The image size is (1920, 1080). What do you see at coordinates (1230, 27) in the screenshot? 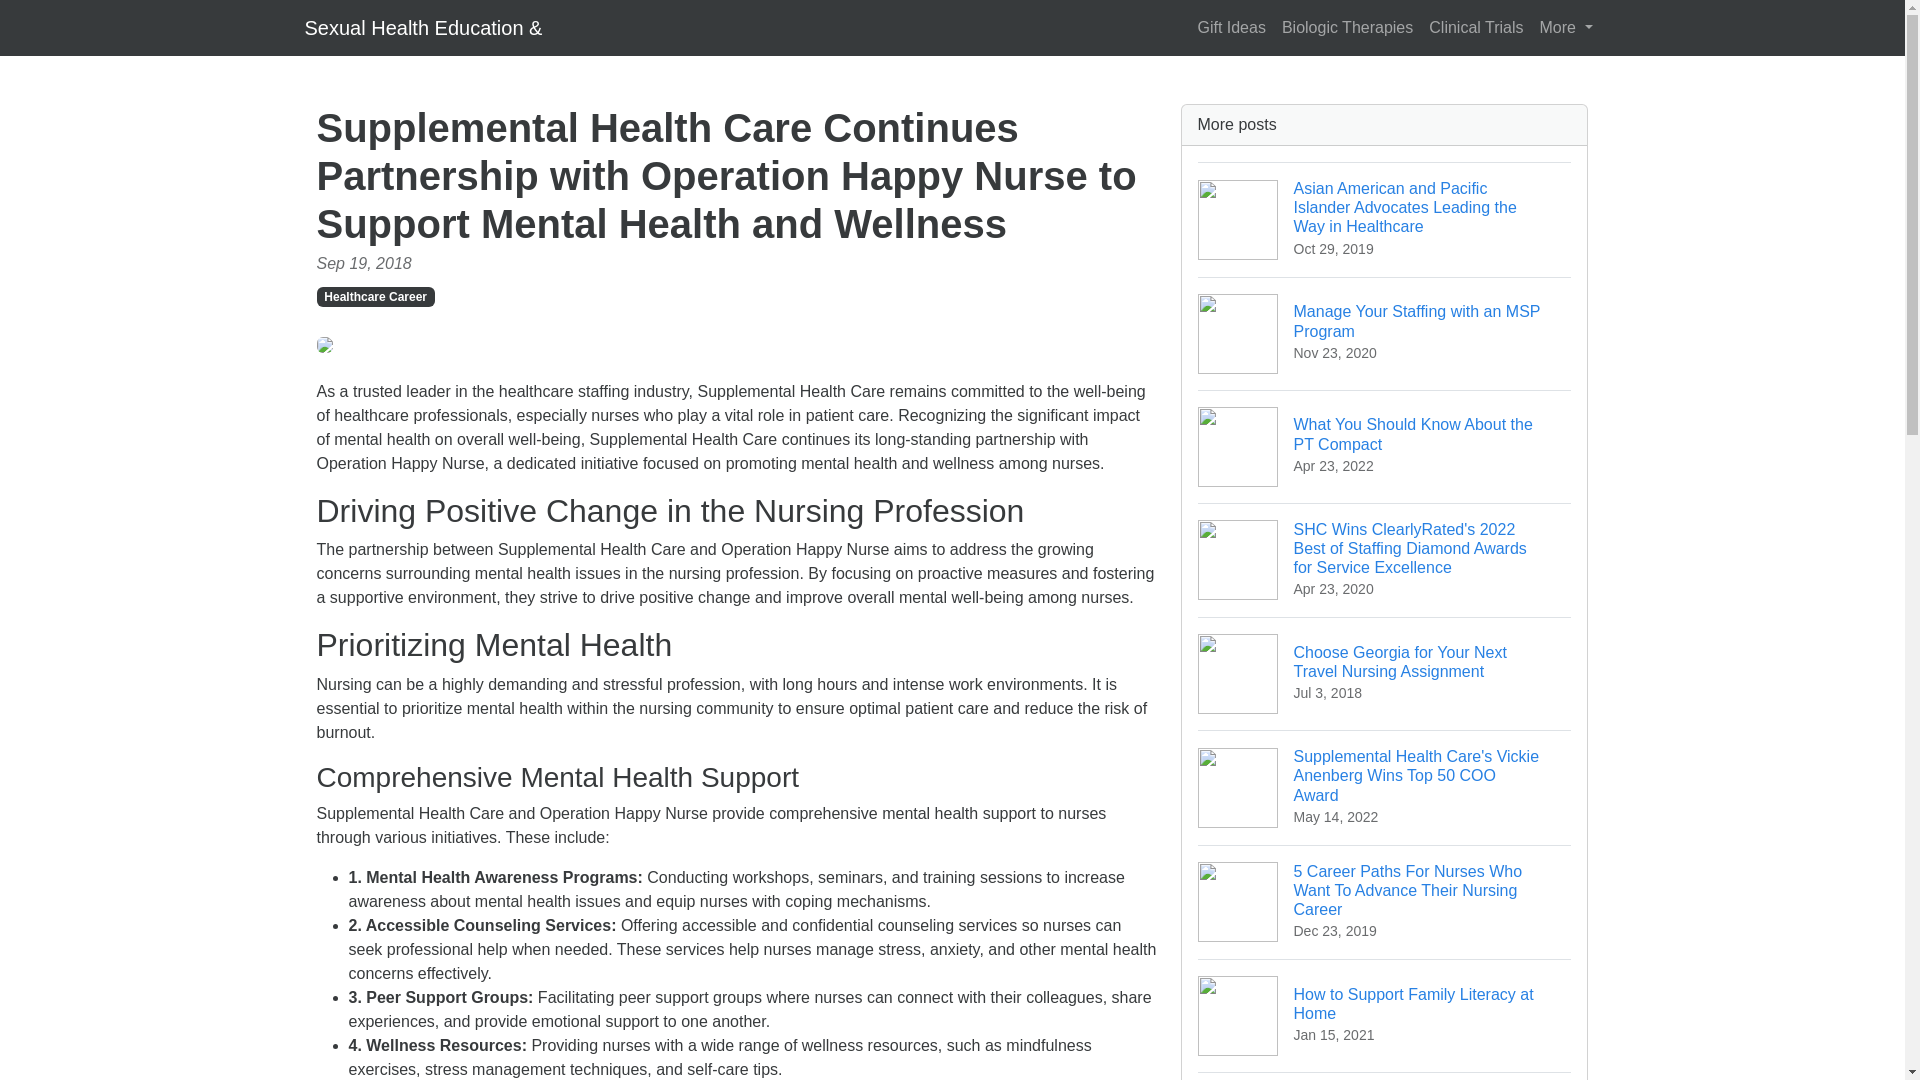
I see `Clinical Trials` at bounding box center [1230, 27].